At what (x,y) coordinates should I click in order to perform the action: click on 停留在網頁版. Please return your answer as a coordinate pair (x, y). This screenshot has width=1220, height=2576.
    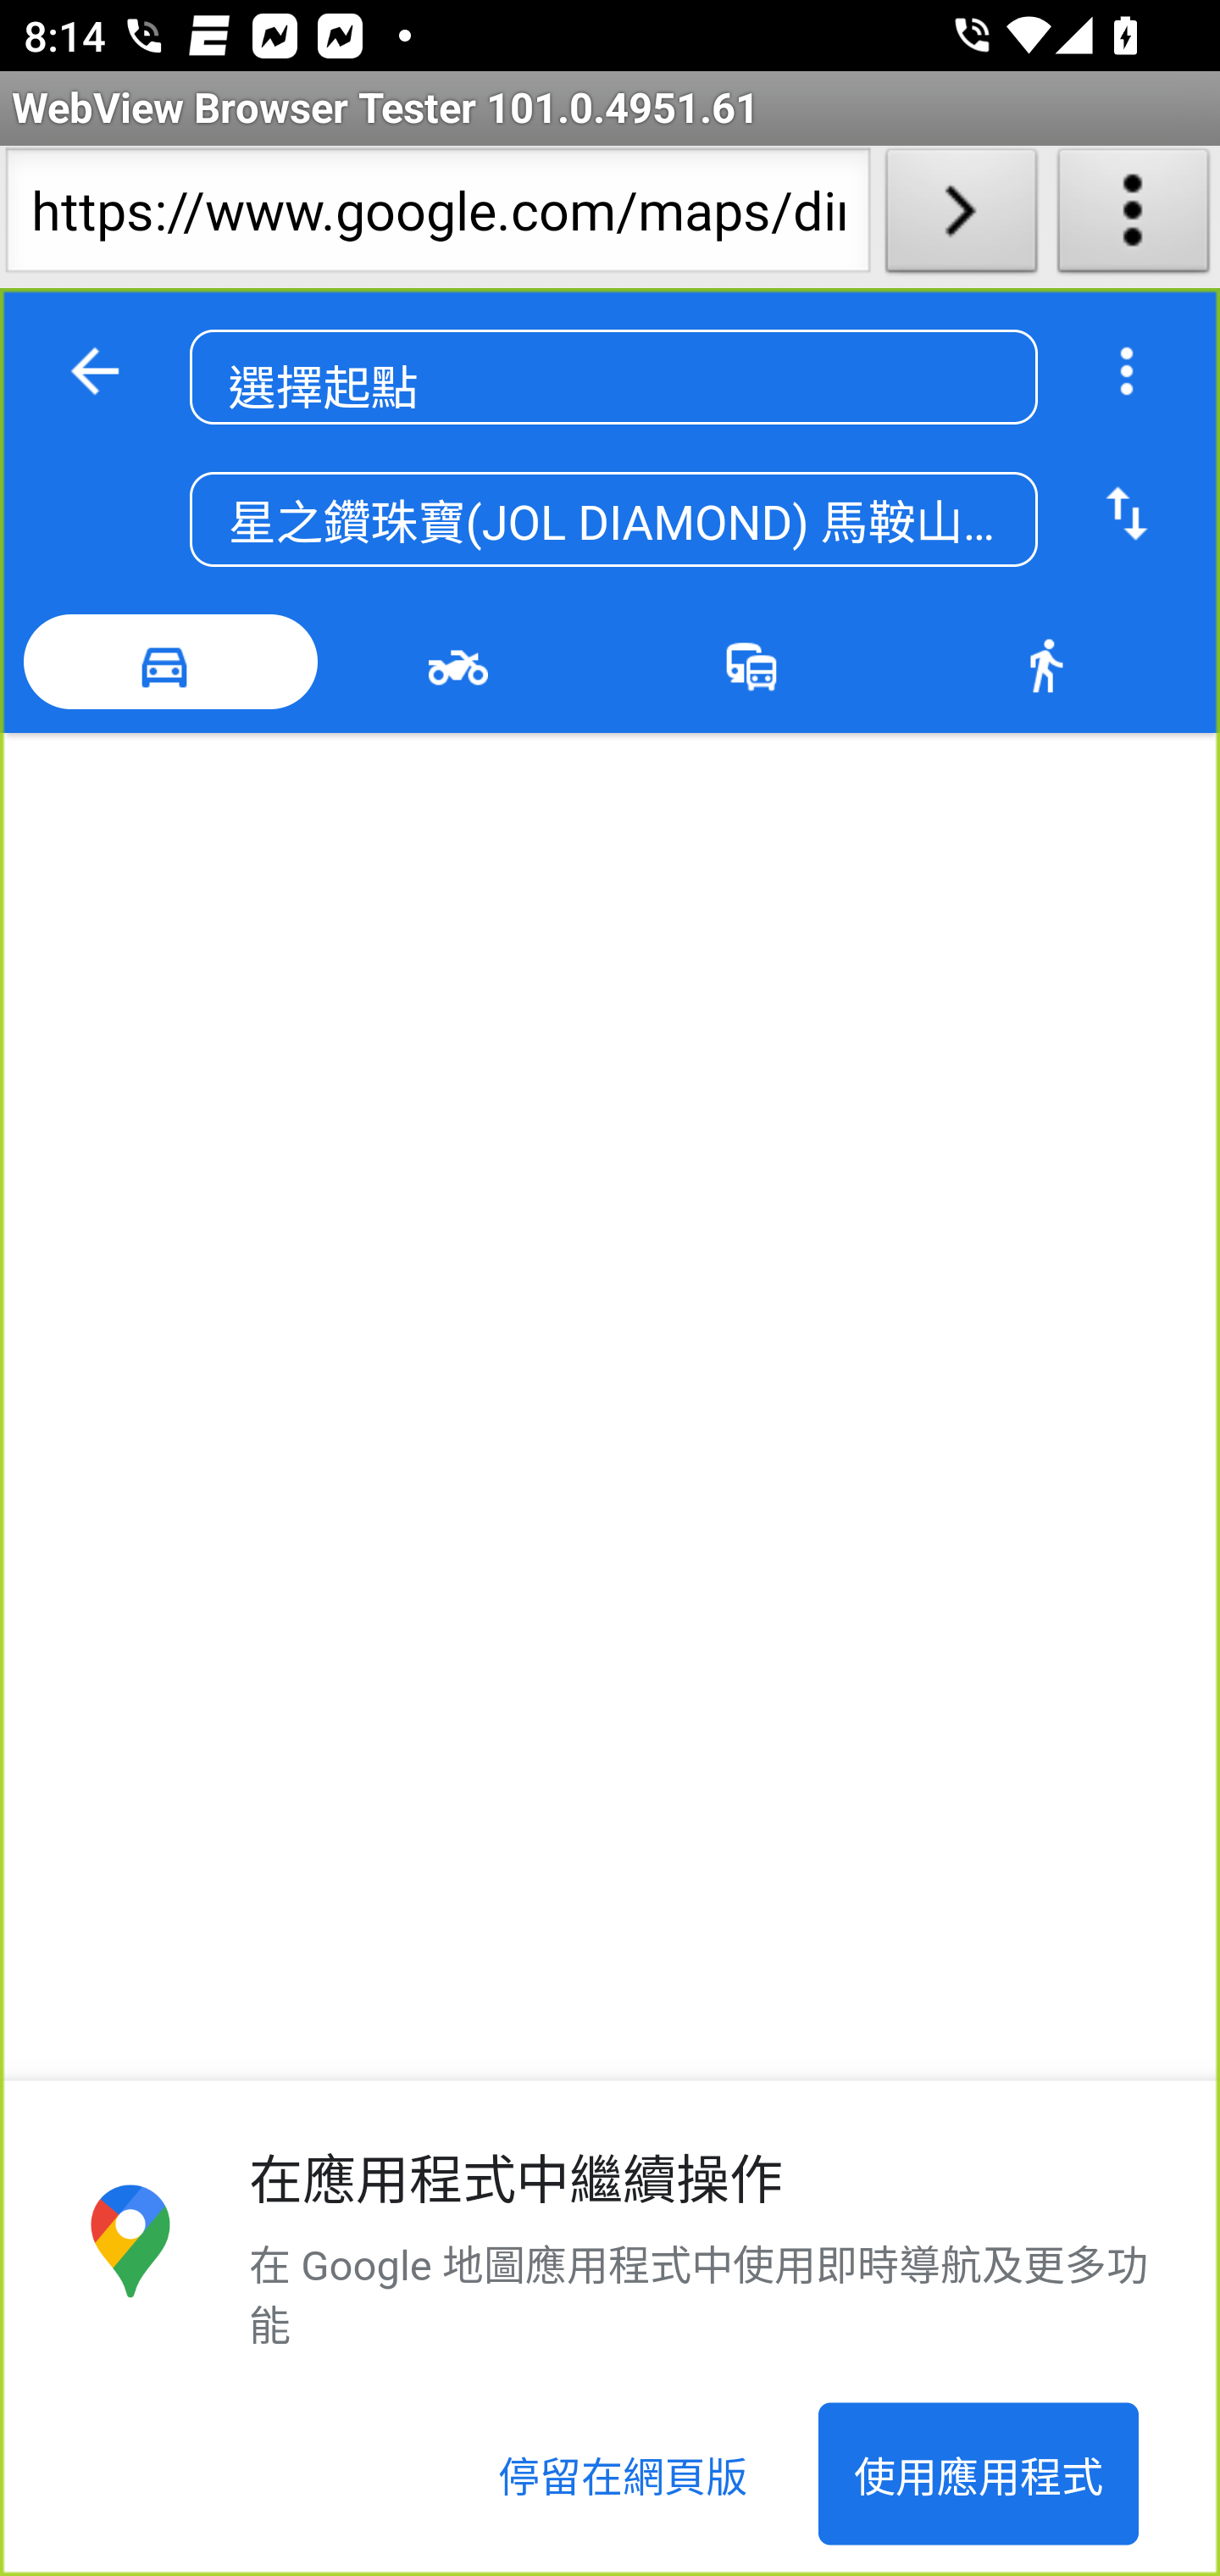
    Looking at the image, I should click on (624, 2474).